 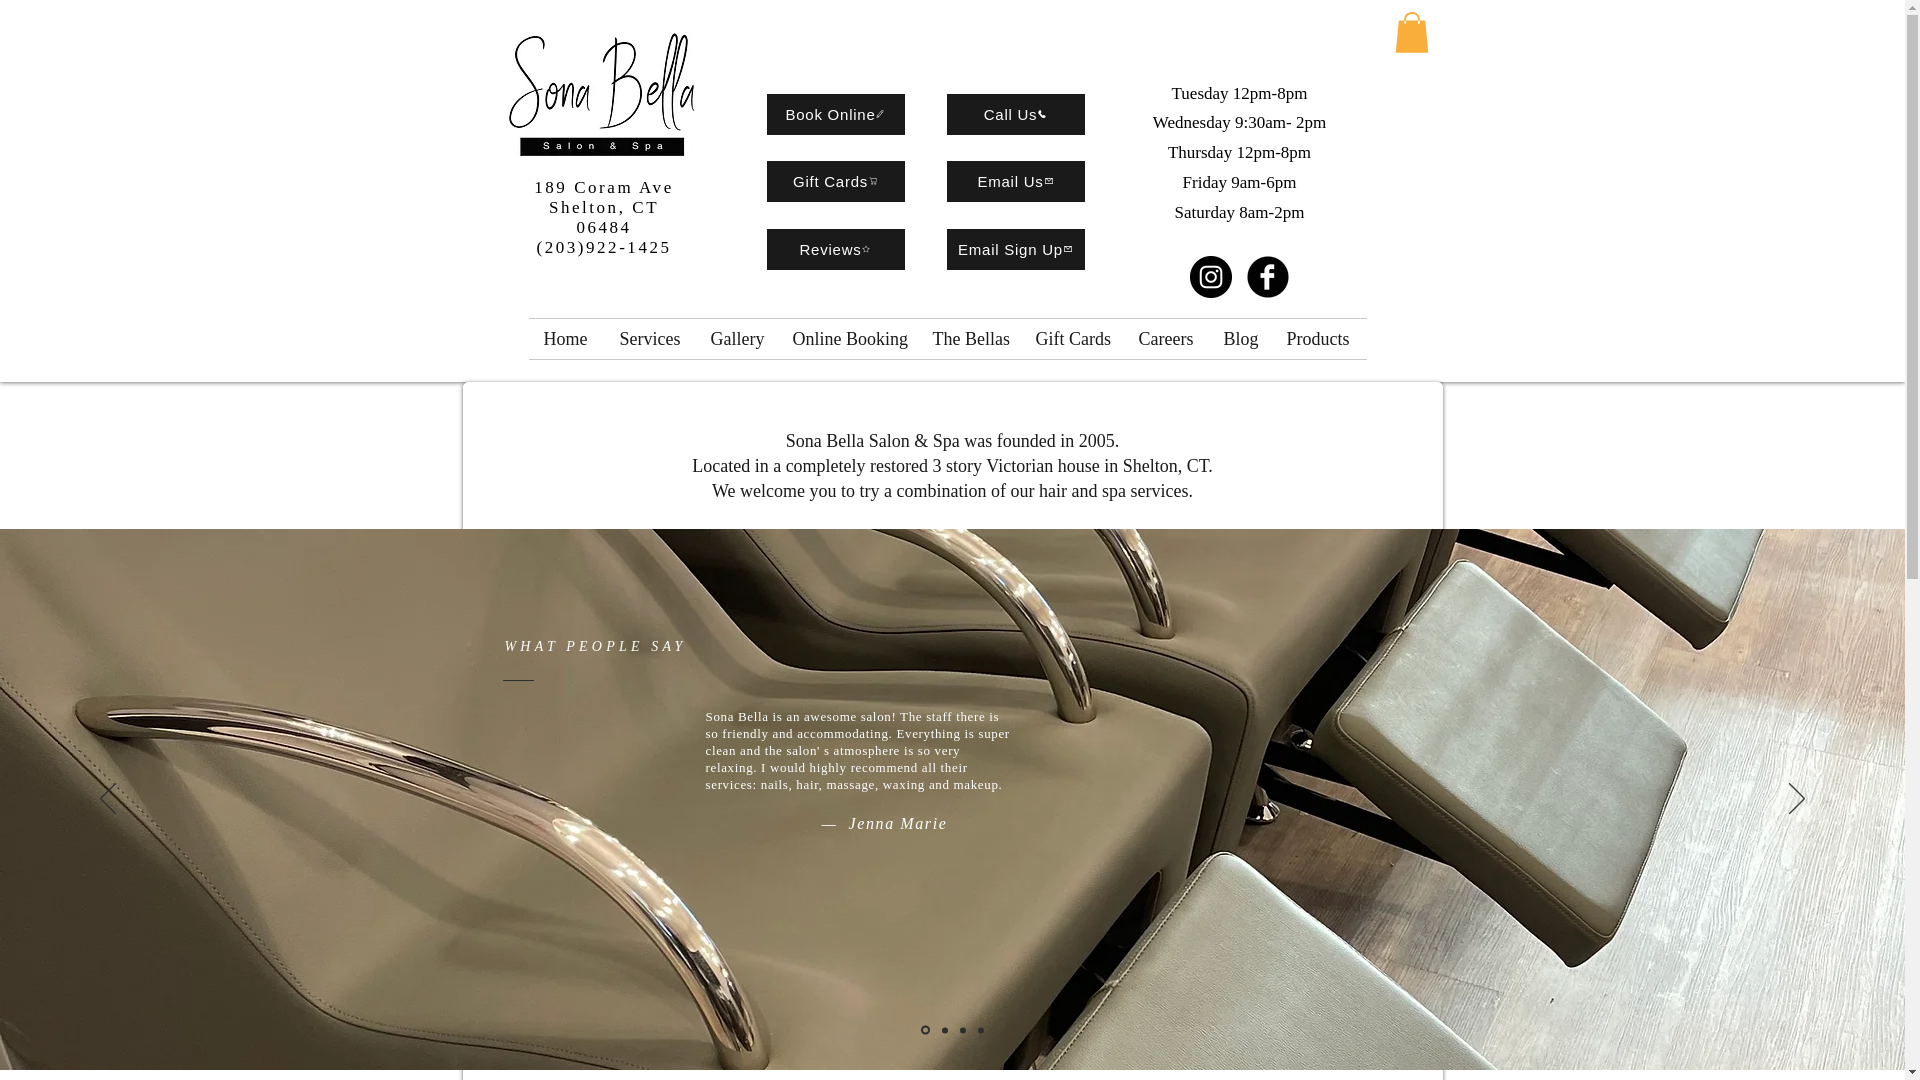 I want to click on Online Booking, so click(x=847, y=338).